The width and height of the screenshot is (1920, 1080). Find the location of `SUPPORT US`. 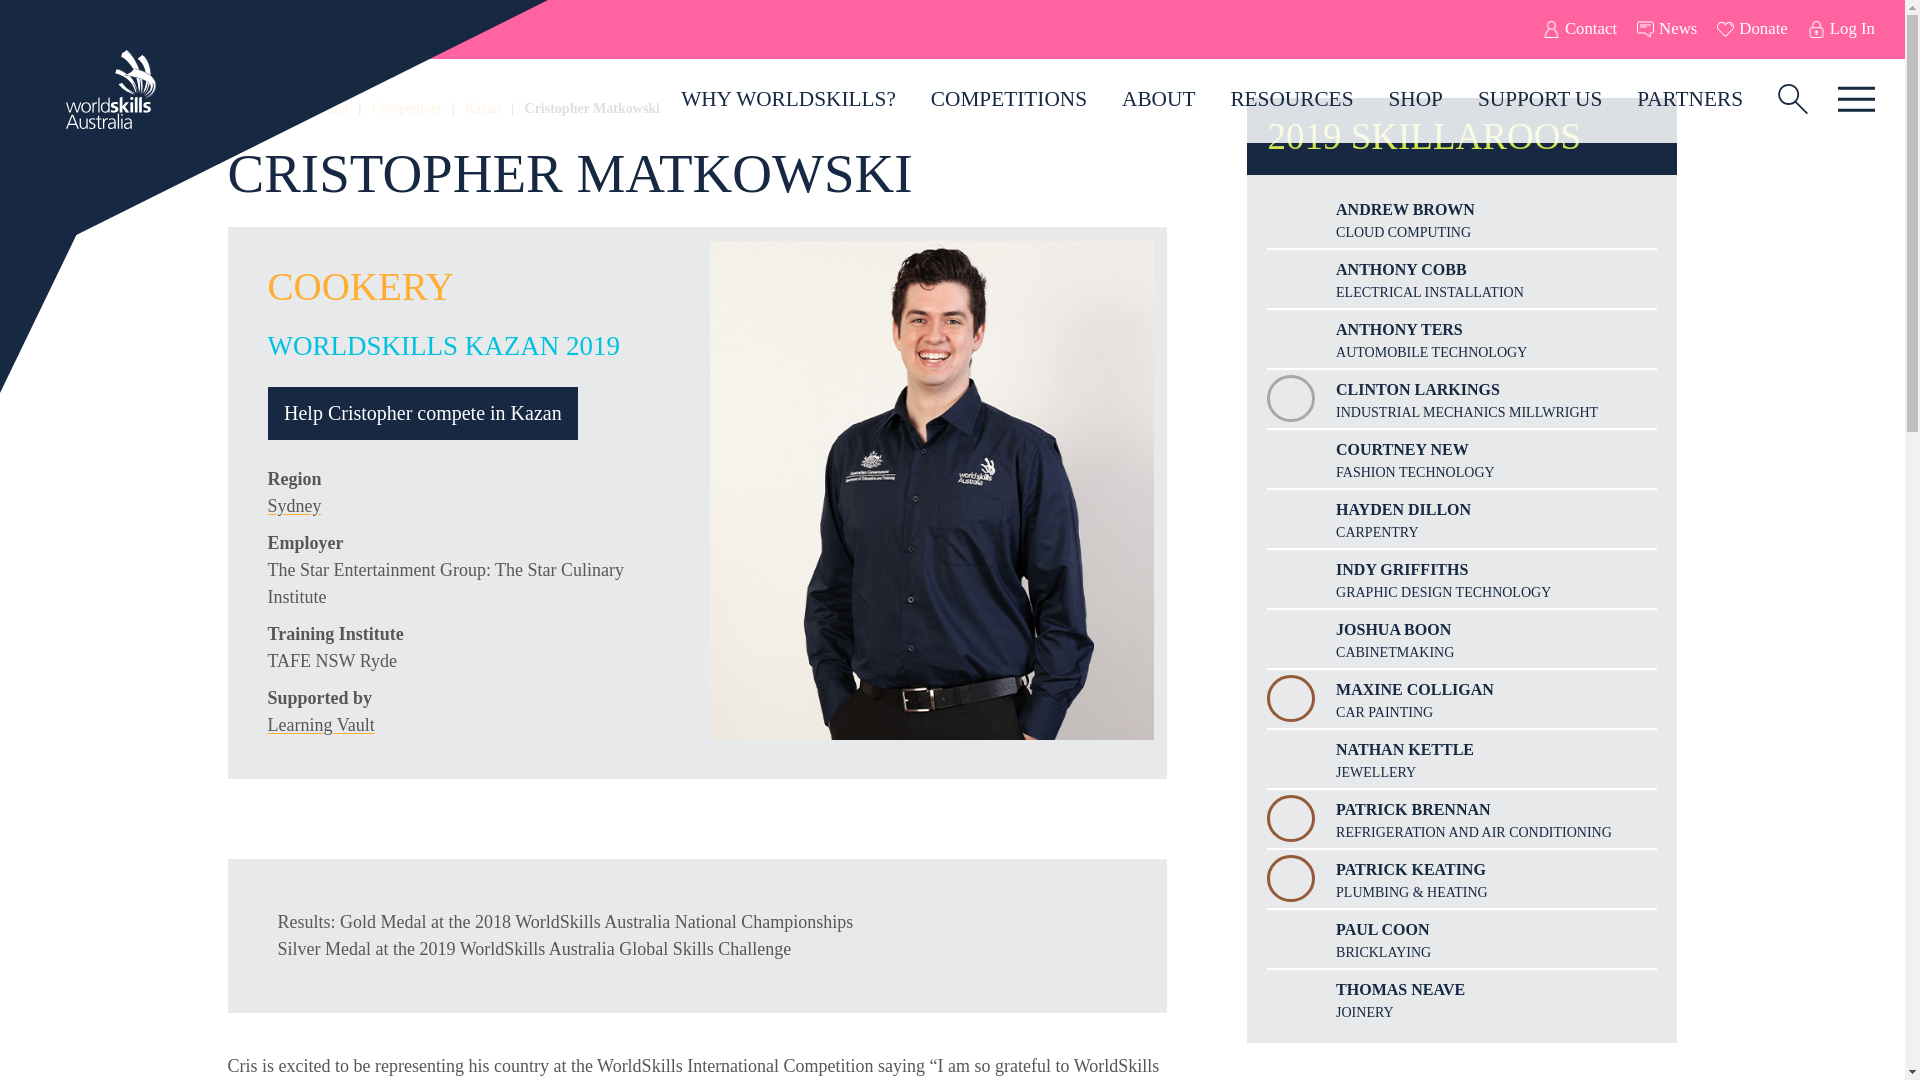

SUPPORT US is located at coordinates (1540, 100).